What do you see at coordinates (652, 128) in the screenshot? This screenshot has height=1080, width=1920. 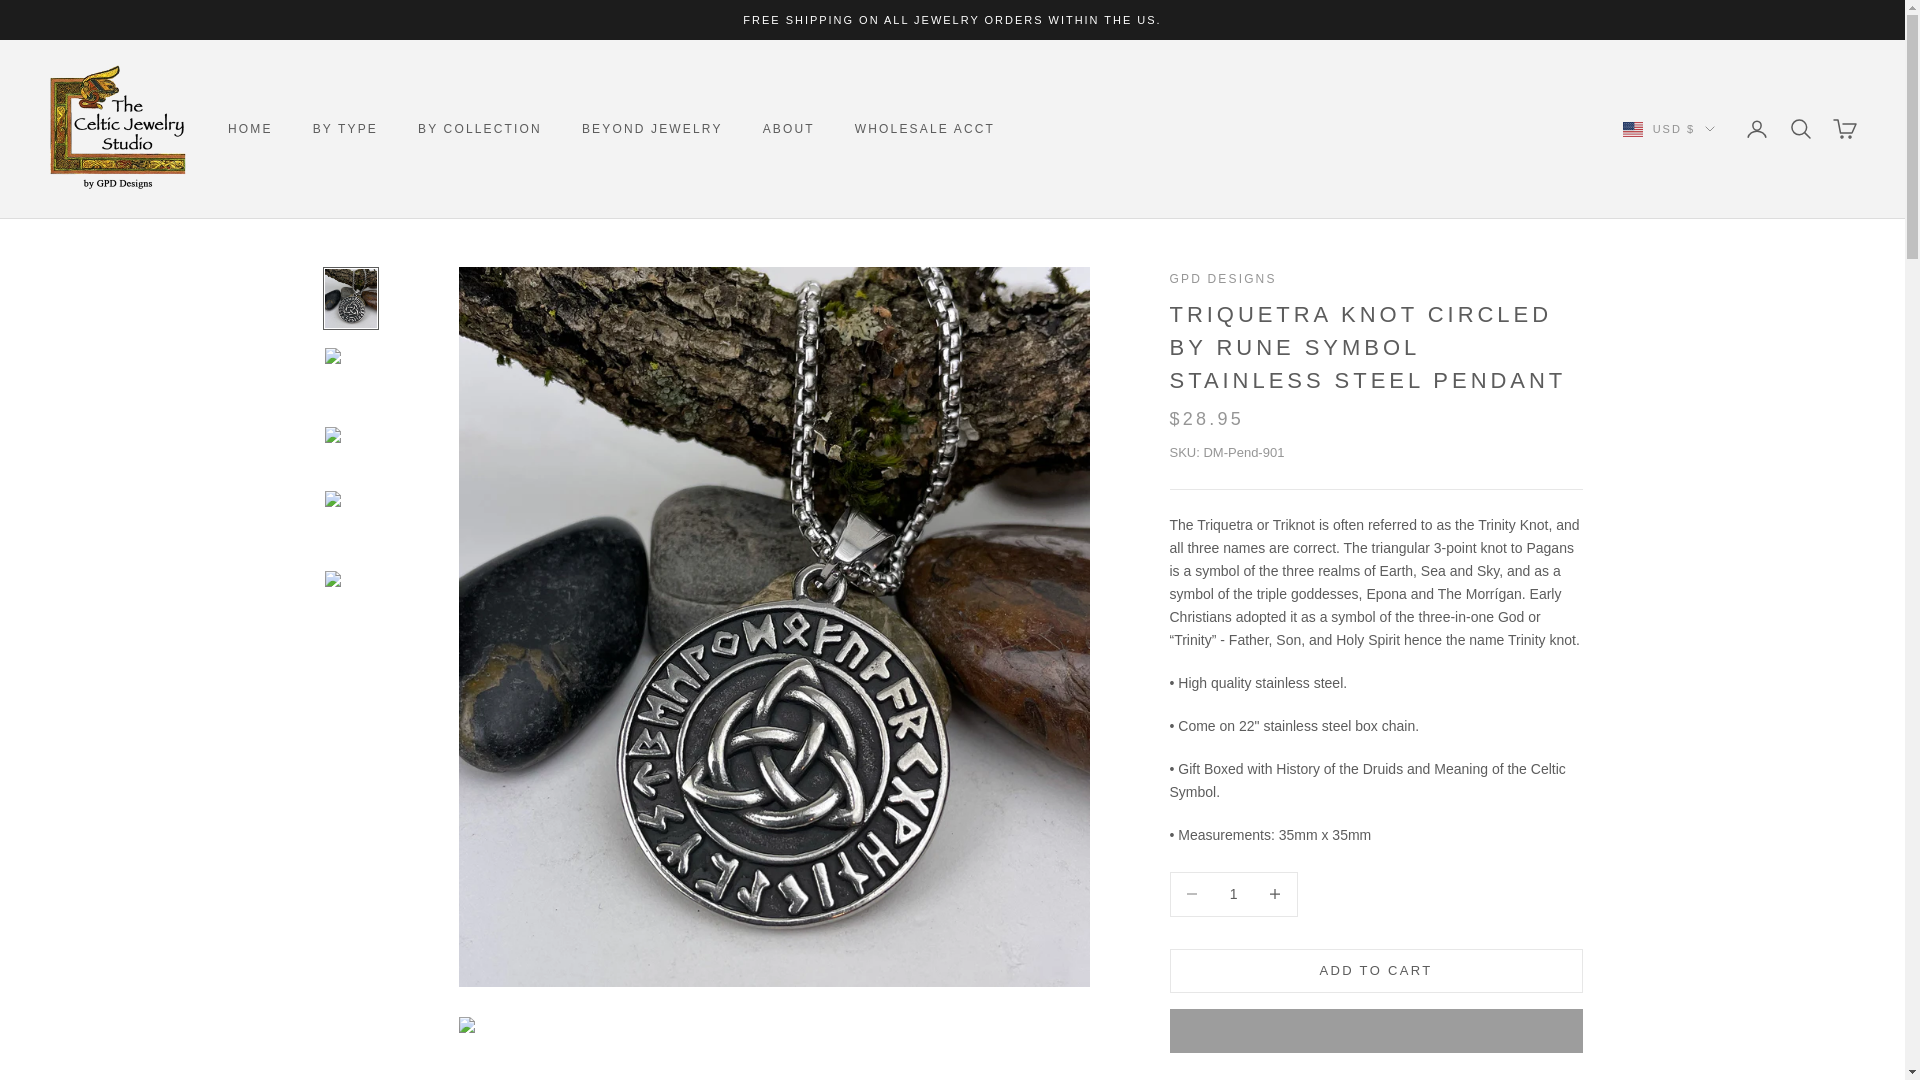 I see `BEYOND JEWELRY` at bounding box center [652, 128].